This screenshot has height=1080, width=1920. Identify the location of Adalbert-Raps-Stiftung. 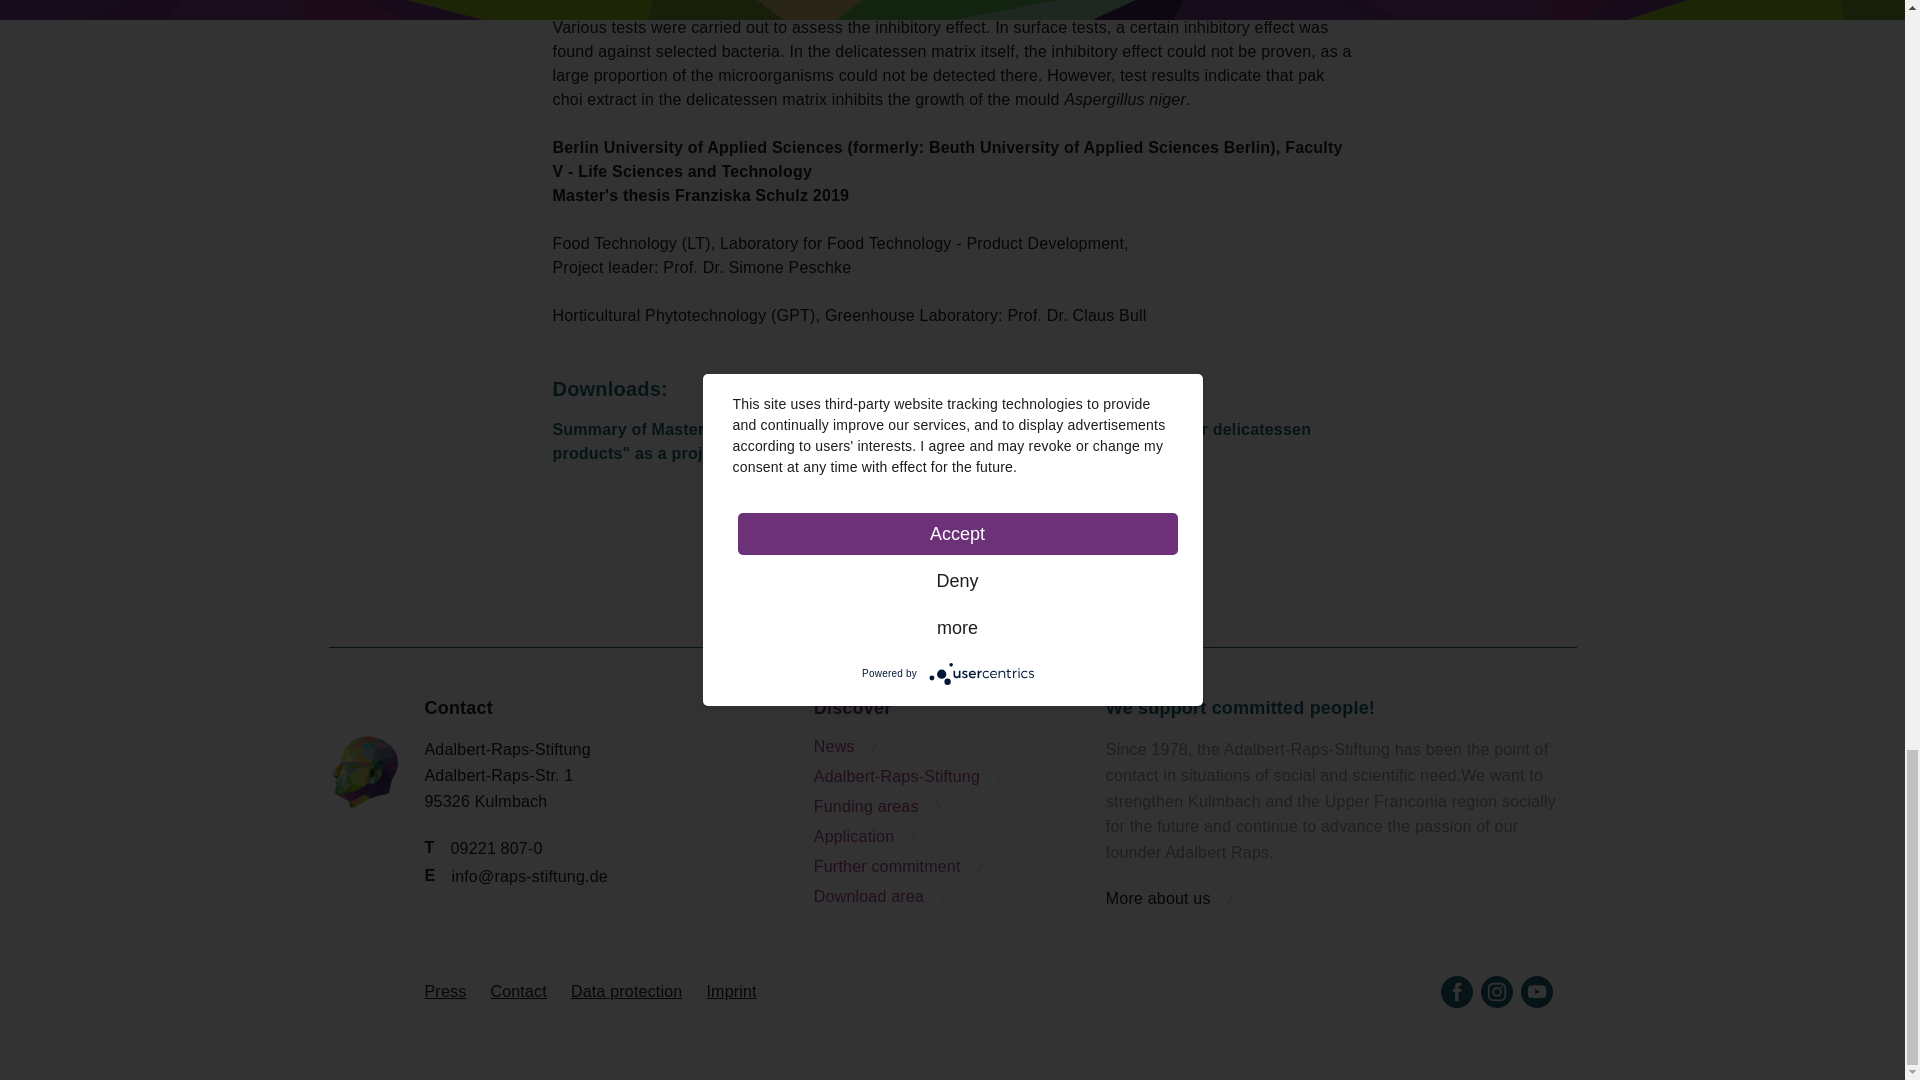
(944, 776).